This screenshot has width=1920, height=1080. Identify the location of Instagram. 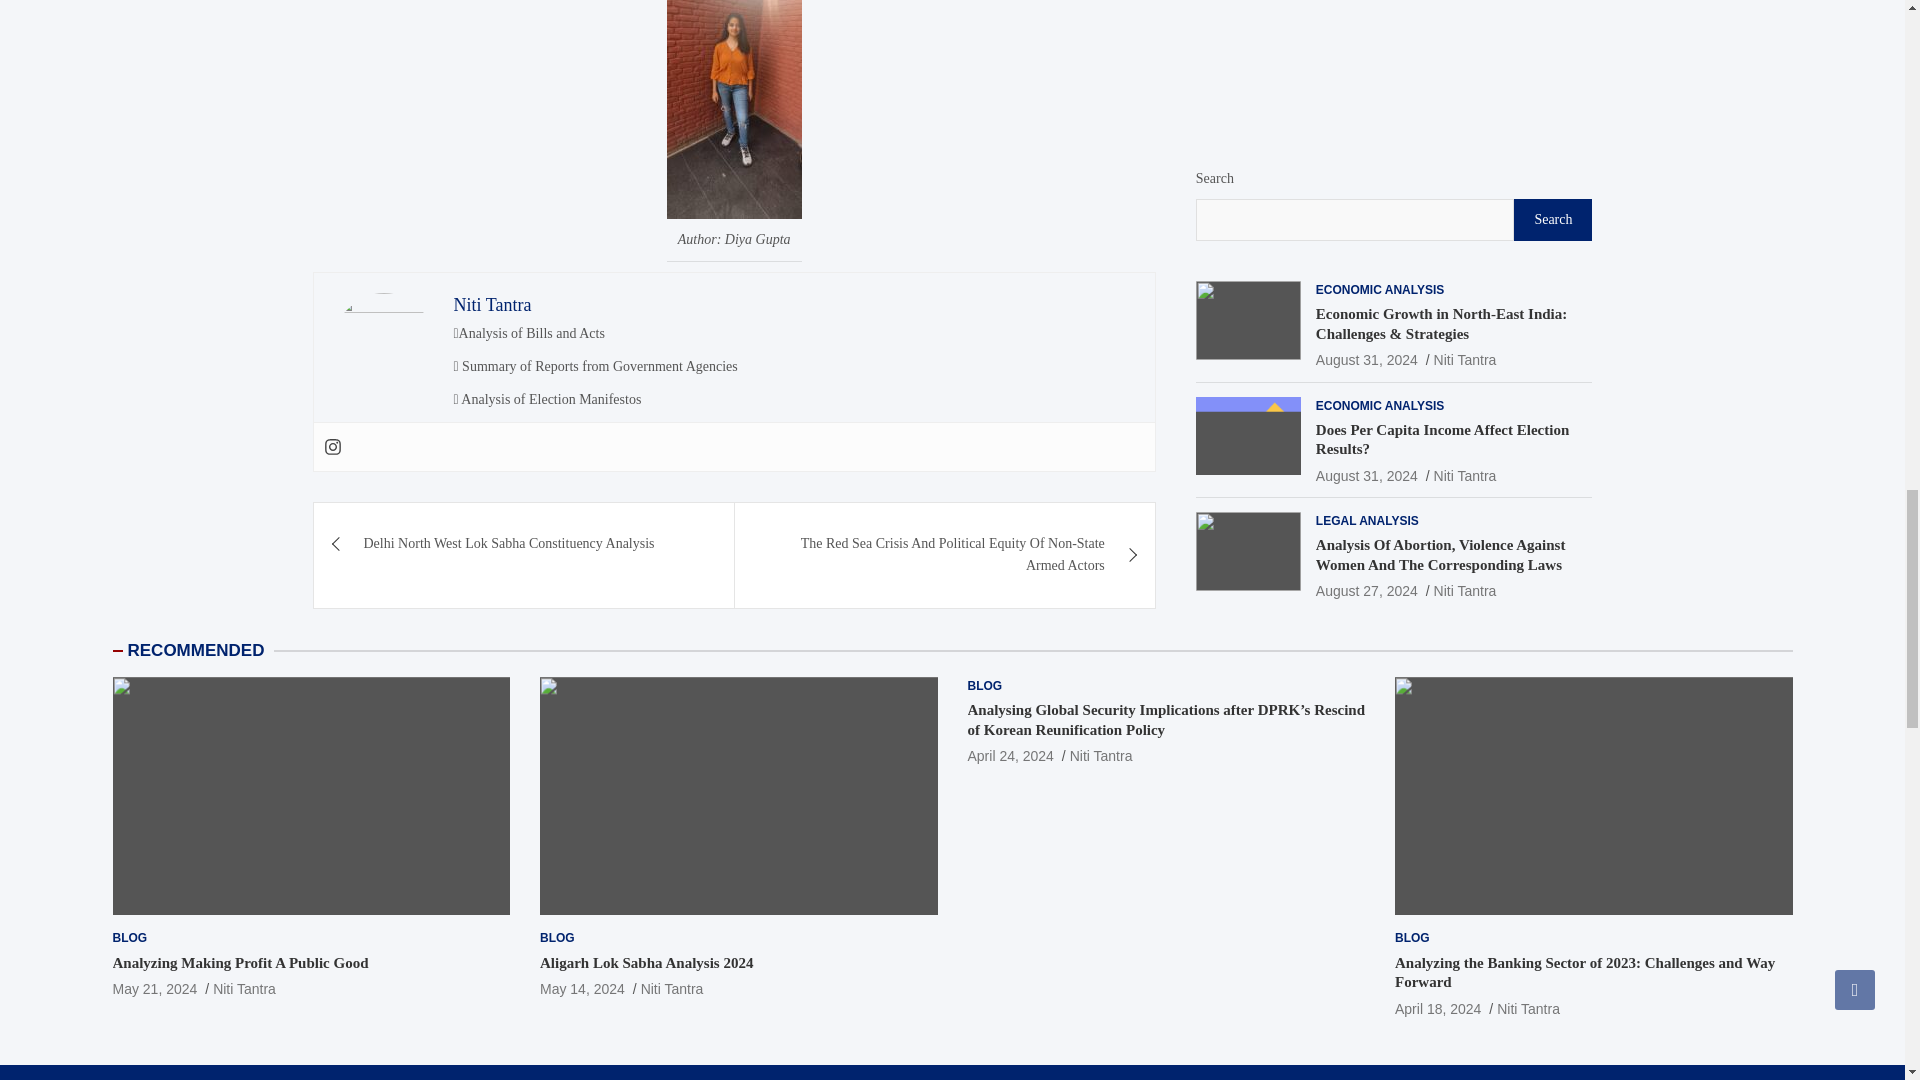
(332, 446).